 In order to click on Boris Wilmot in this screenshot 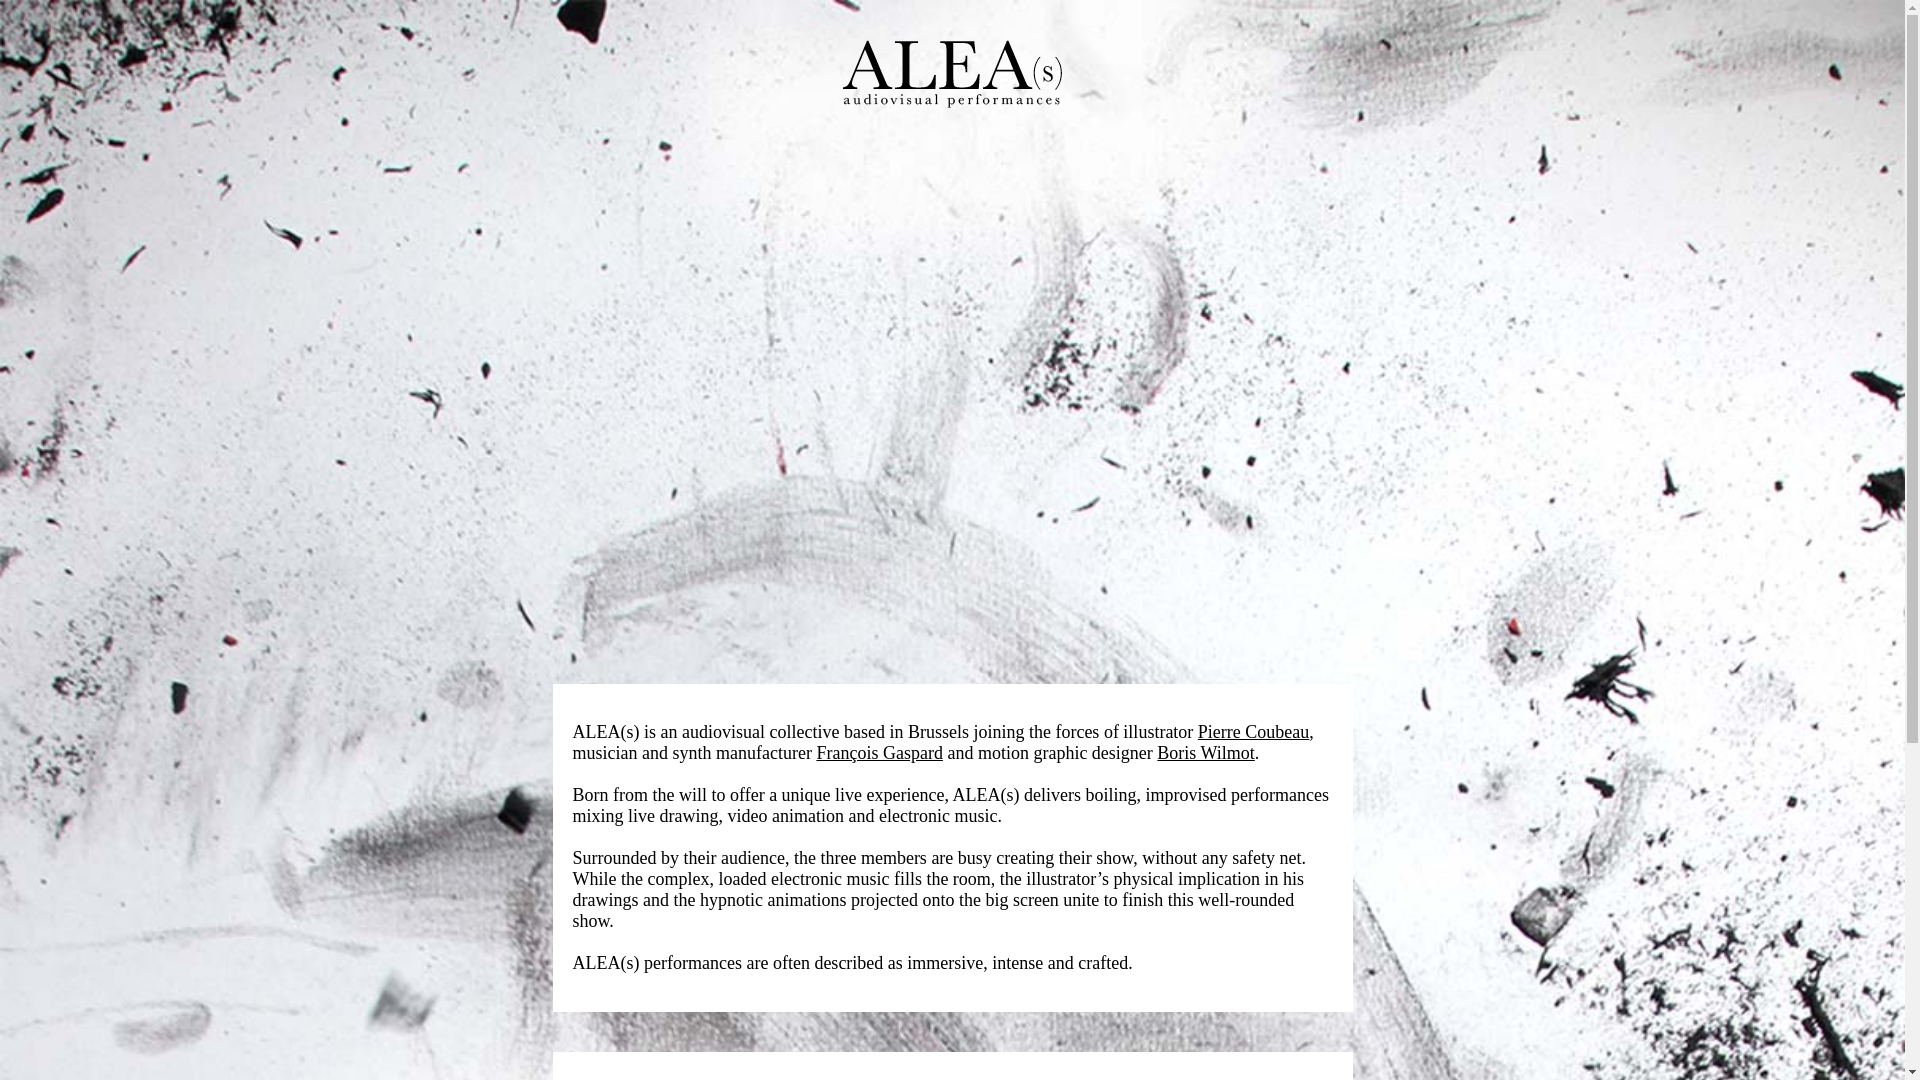, I will do `click(1206, 753)`.